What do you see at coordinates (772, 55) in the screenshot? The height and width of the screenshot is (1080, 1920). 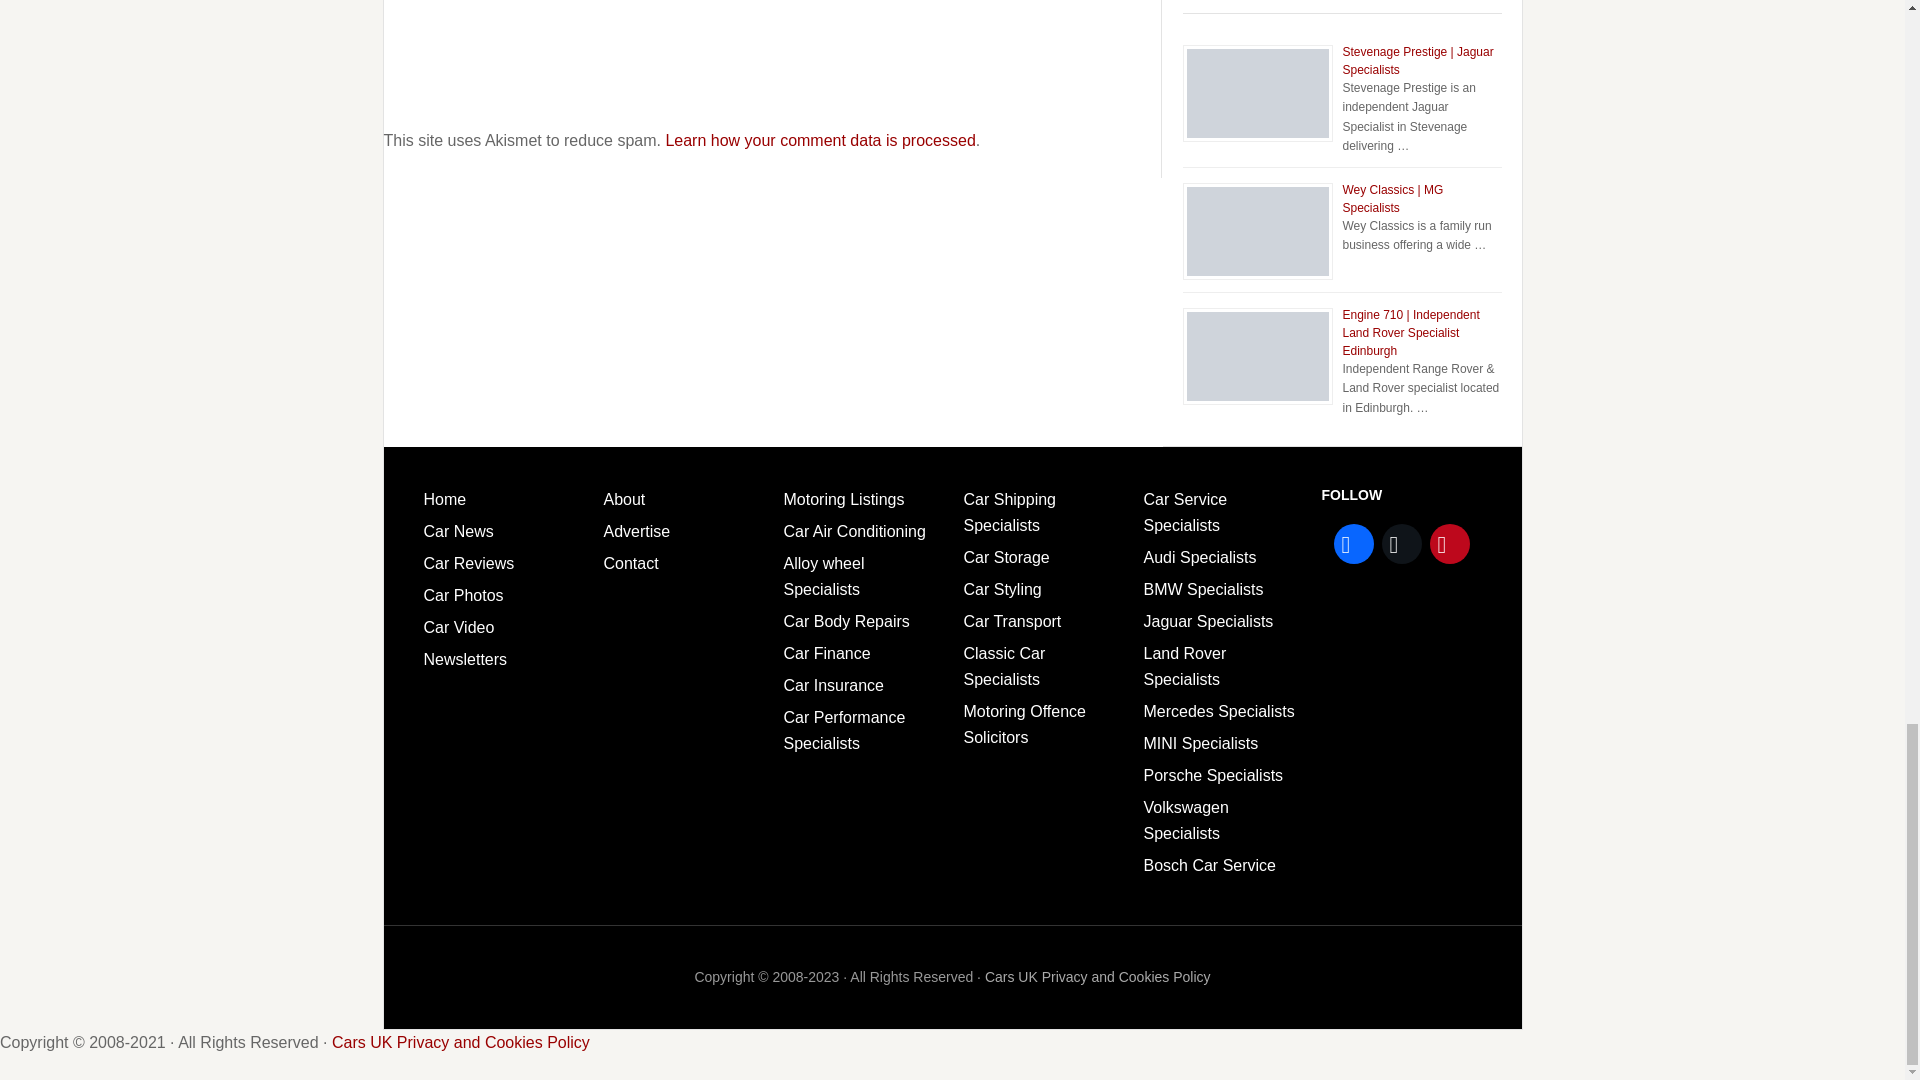 I see `Comment Form` at bounding box center [772, 55].